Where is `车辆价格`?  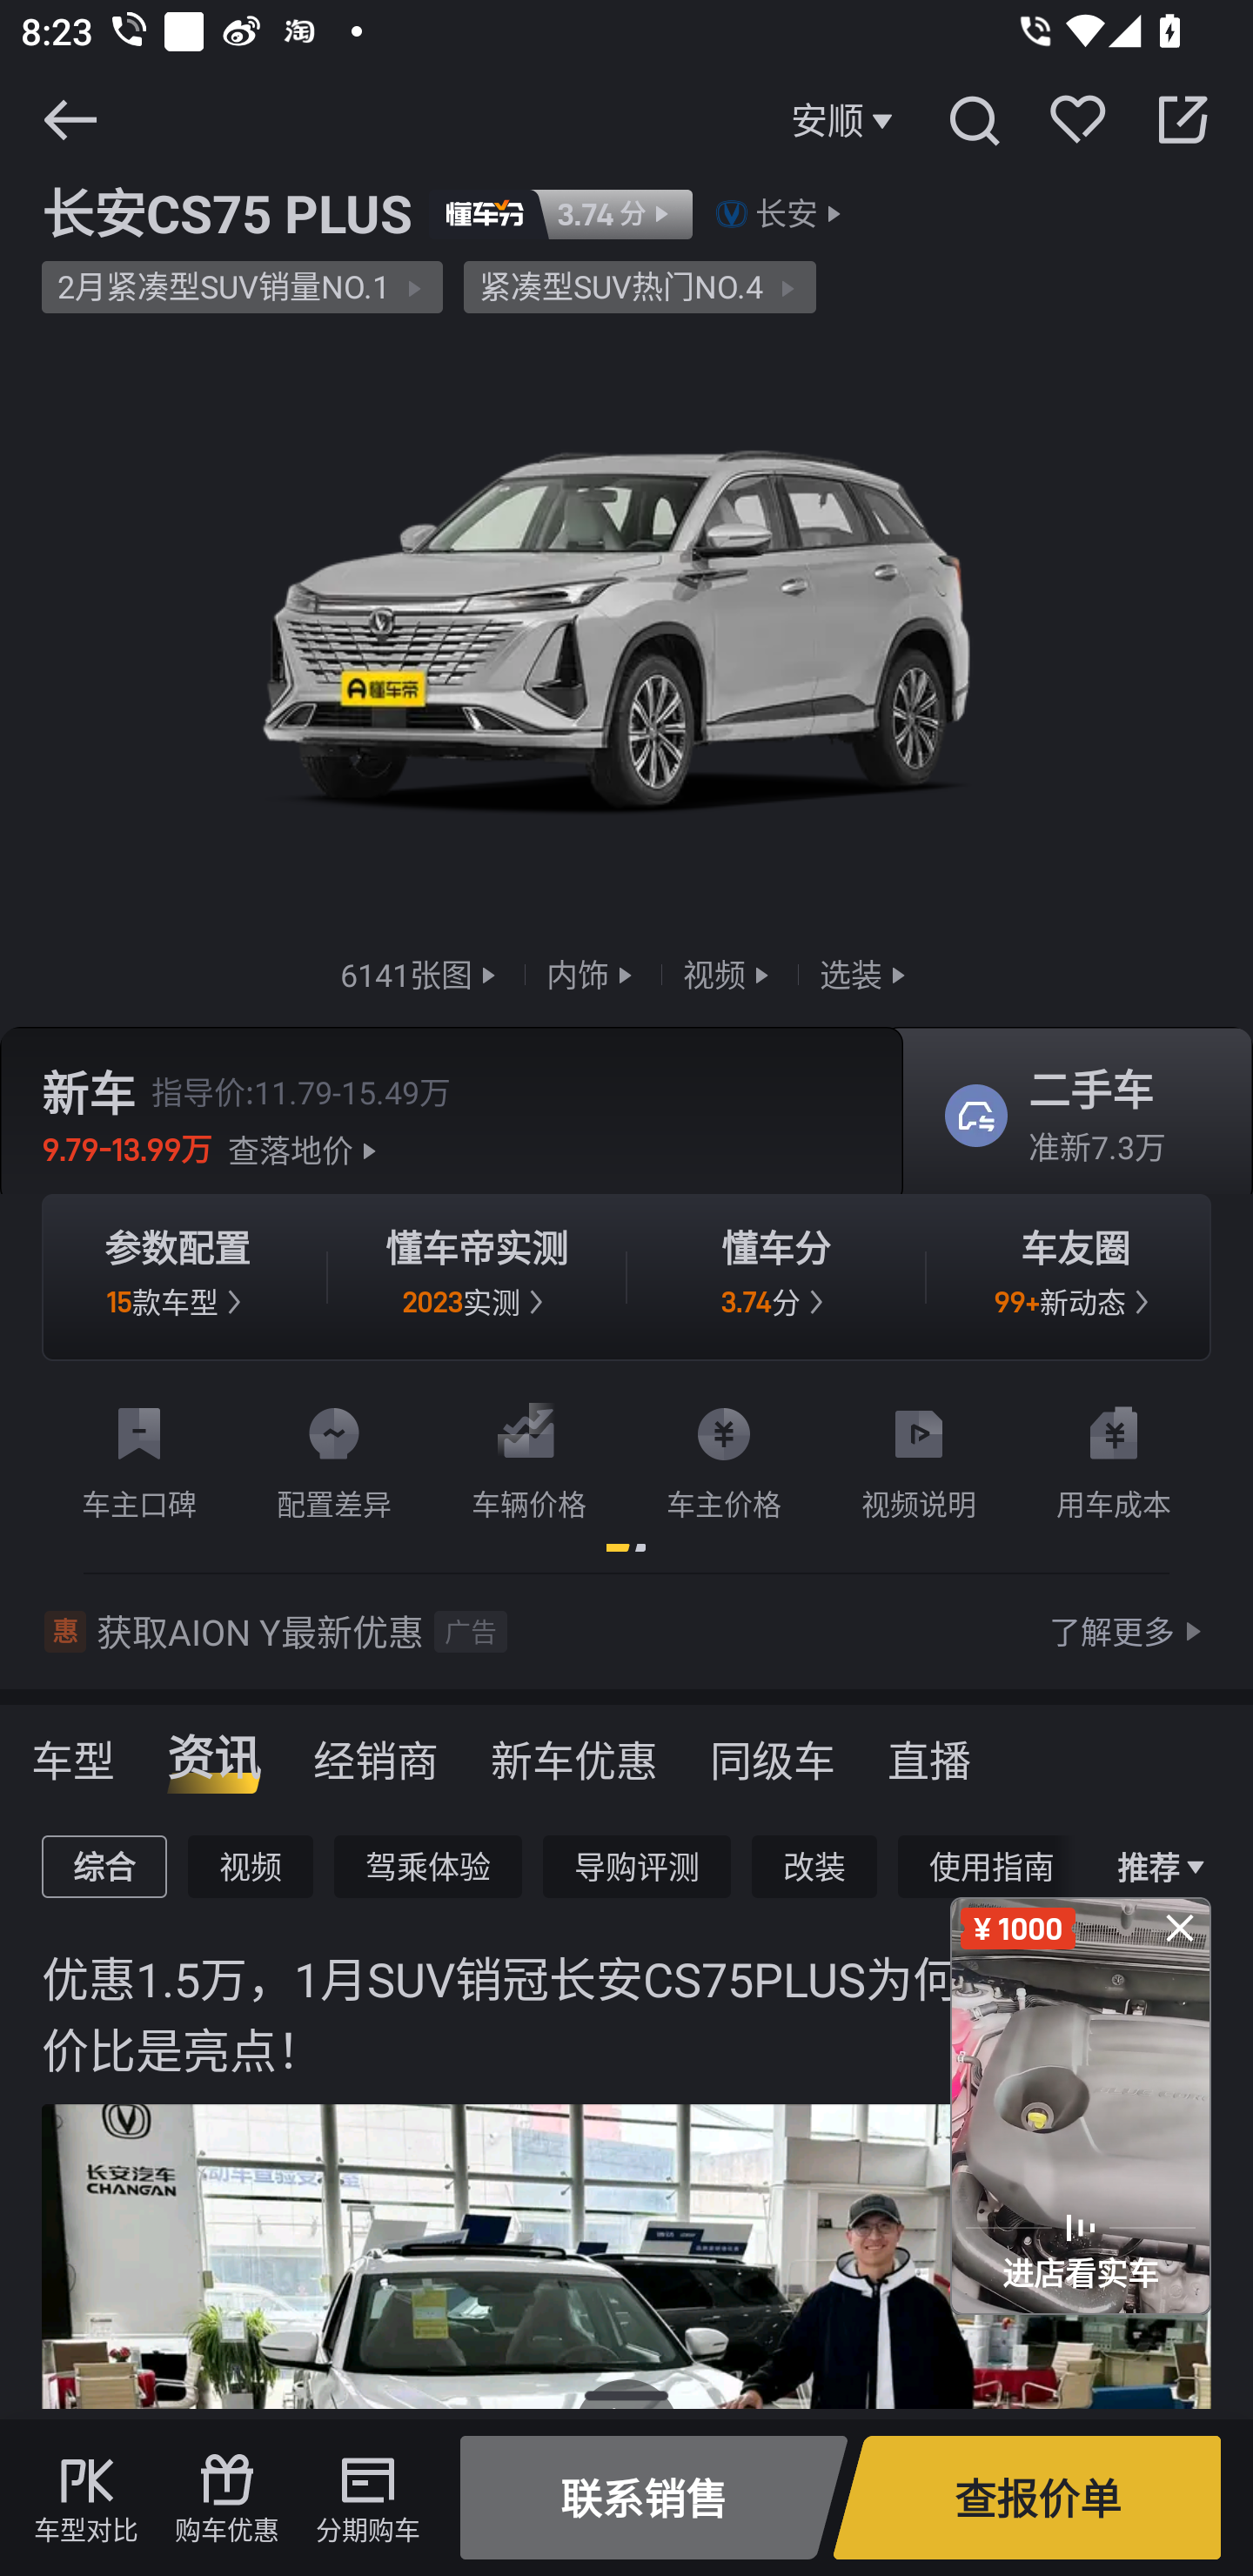
车辆价格 is located at coordinates (529, 1458).